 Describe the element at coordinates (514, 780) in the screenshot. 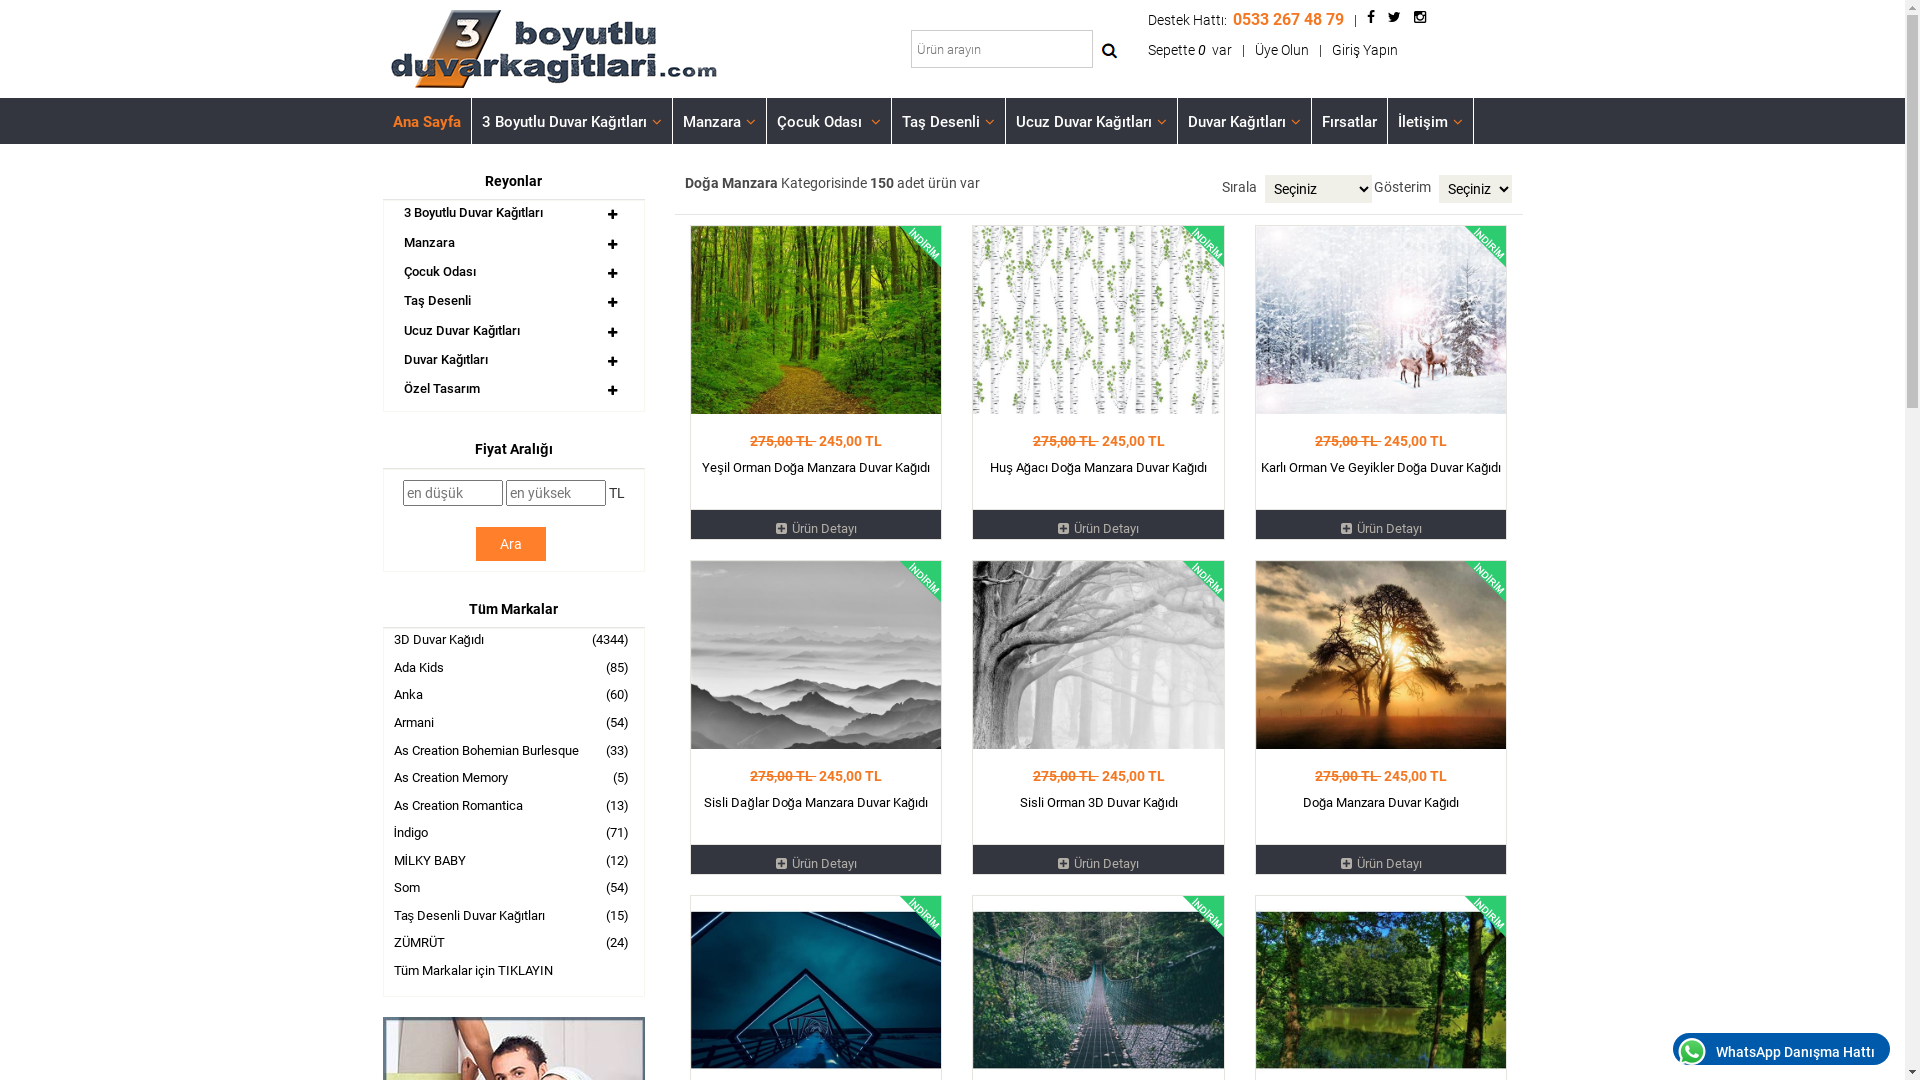

I see `(5)
As Creation Memory` at that location.